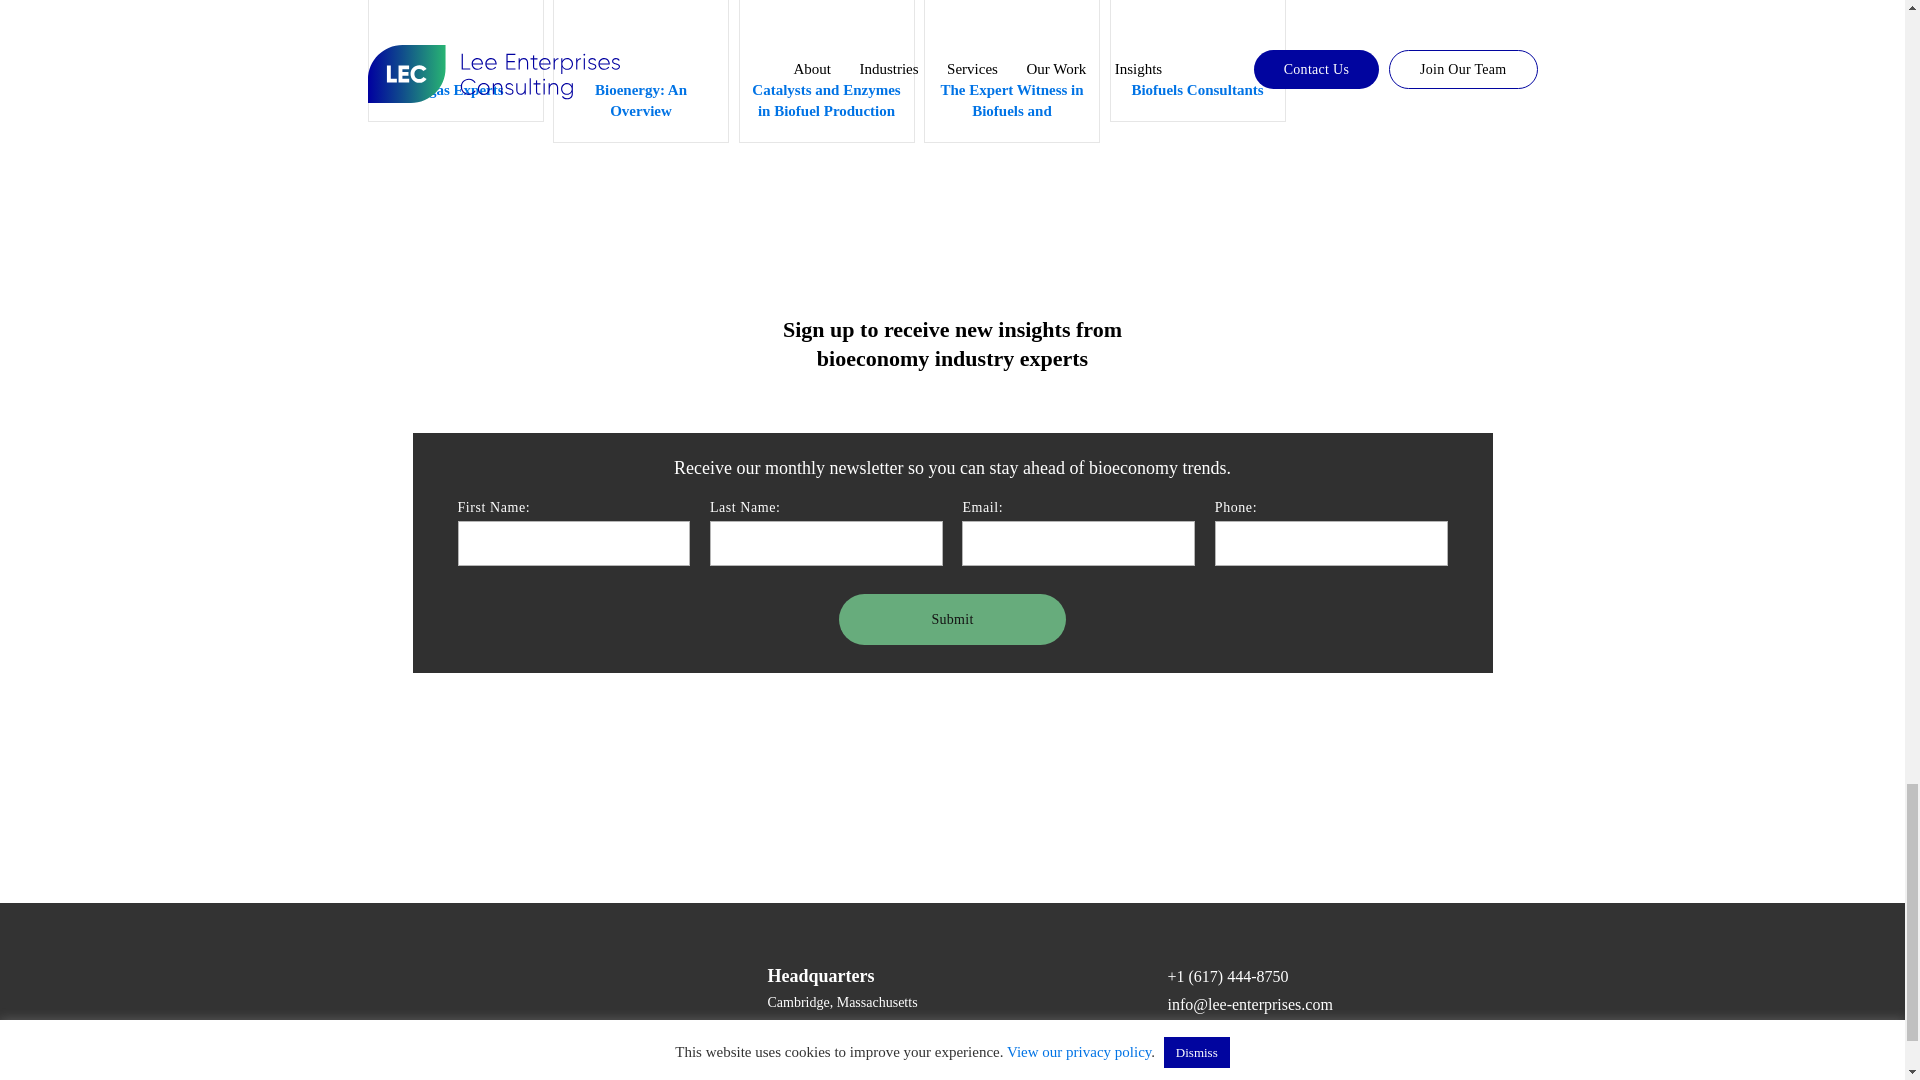 The height and width of the screenshot is (1080, 1920). Describe the element at coordinates (640, 72) in the screenshot. I see `Bioenergy:  An Overview` at that location.